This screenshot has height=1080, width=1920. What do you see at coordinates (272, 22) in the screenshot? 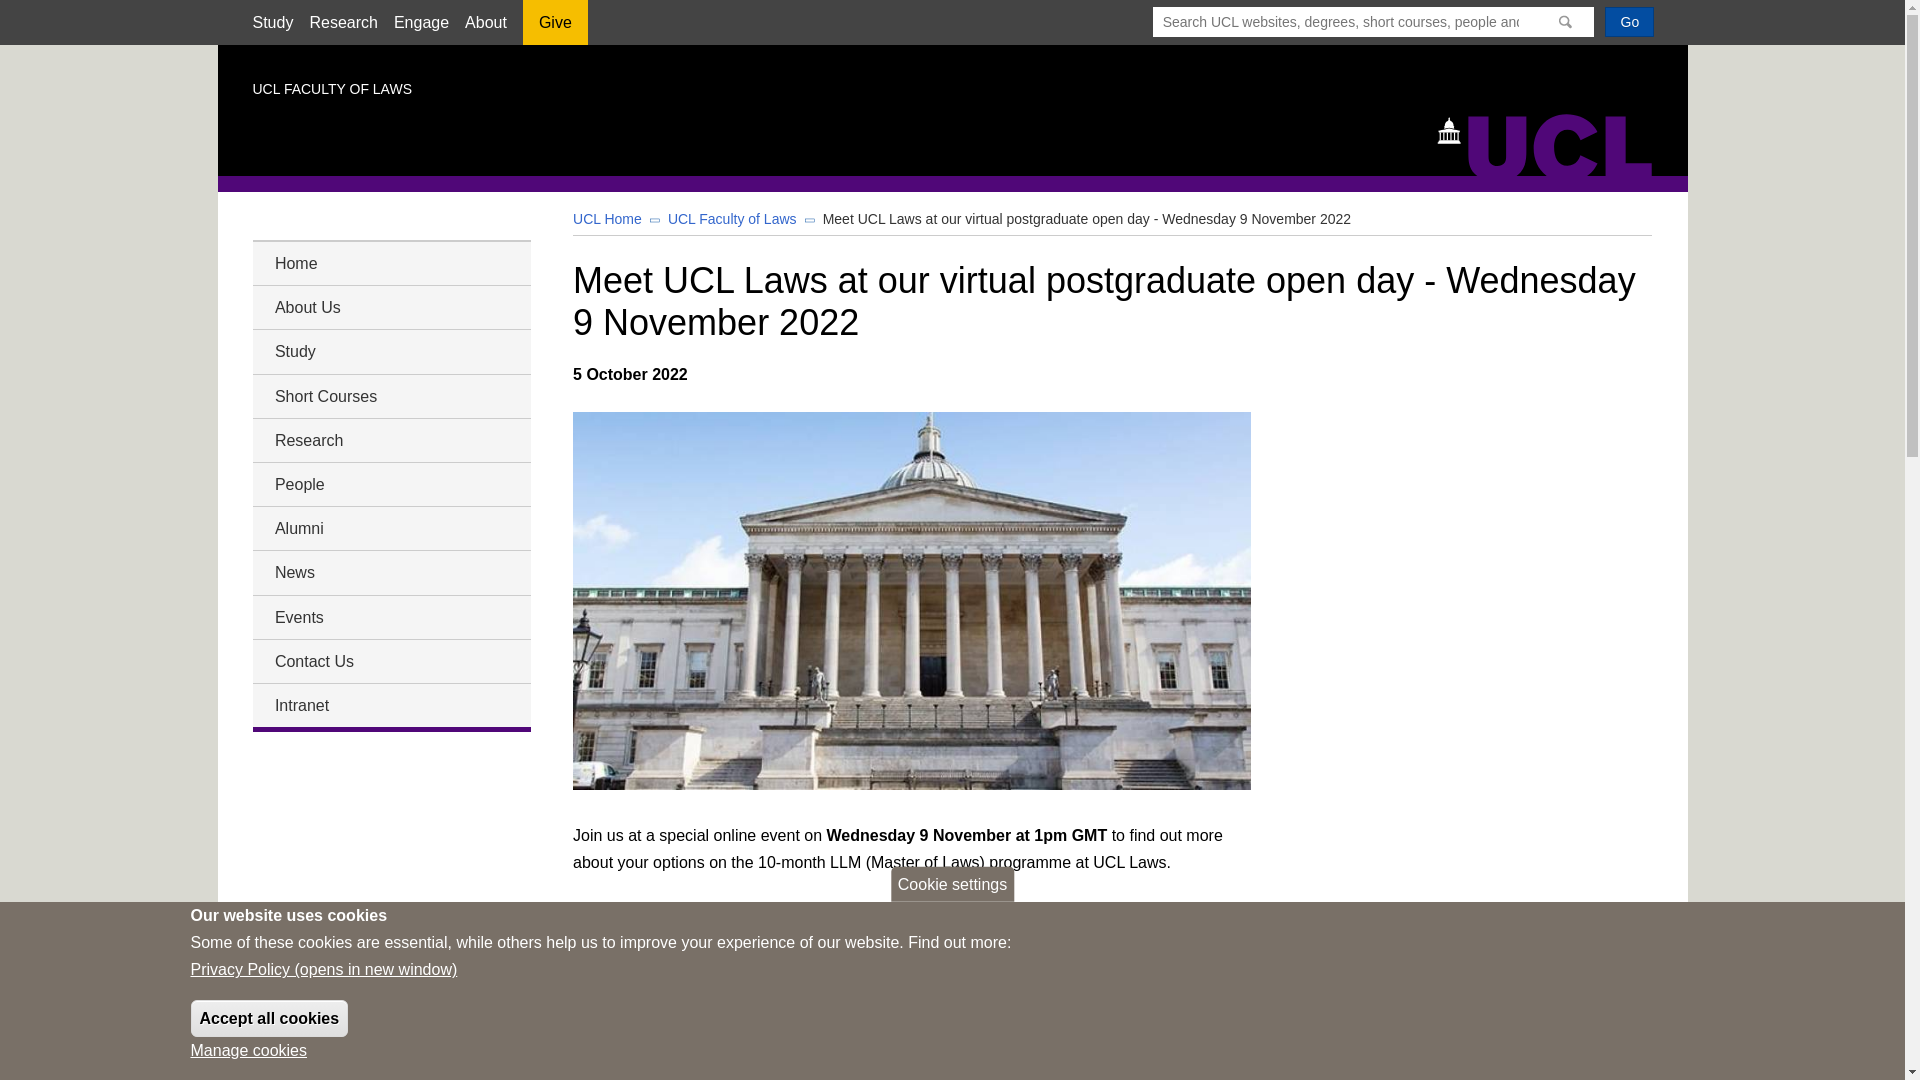
I see `Study` at bounding box center [272, 22].